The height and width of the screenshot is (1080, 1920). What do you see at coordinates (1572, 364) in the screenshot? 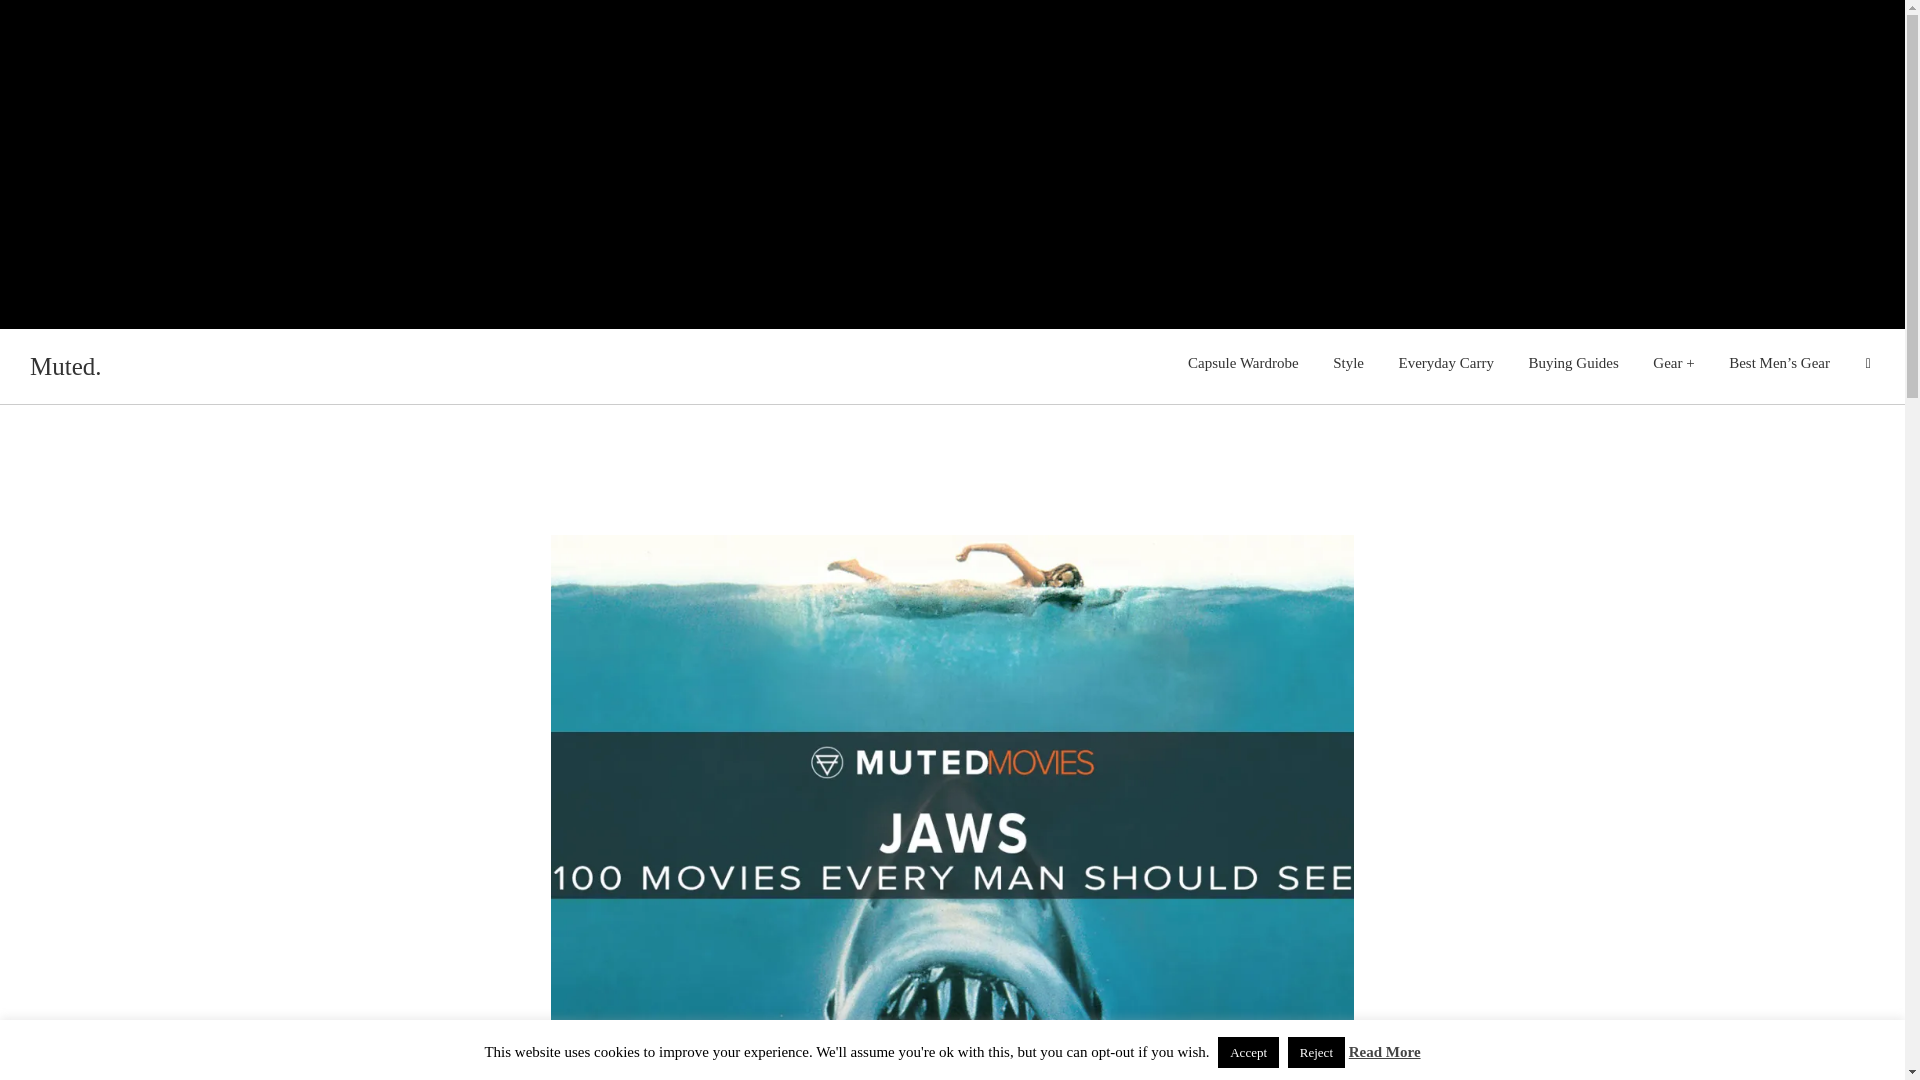
I see `Buying Guides` at bounding box center [1572, 364].